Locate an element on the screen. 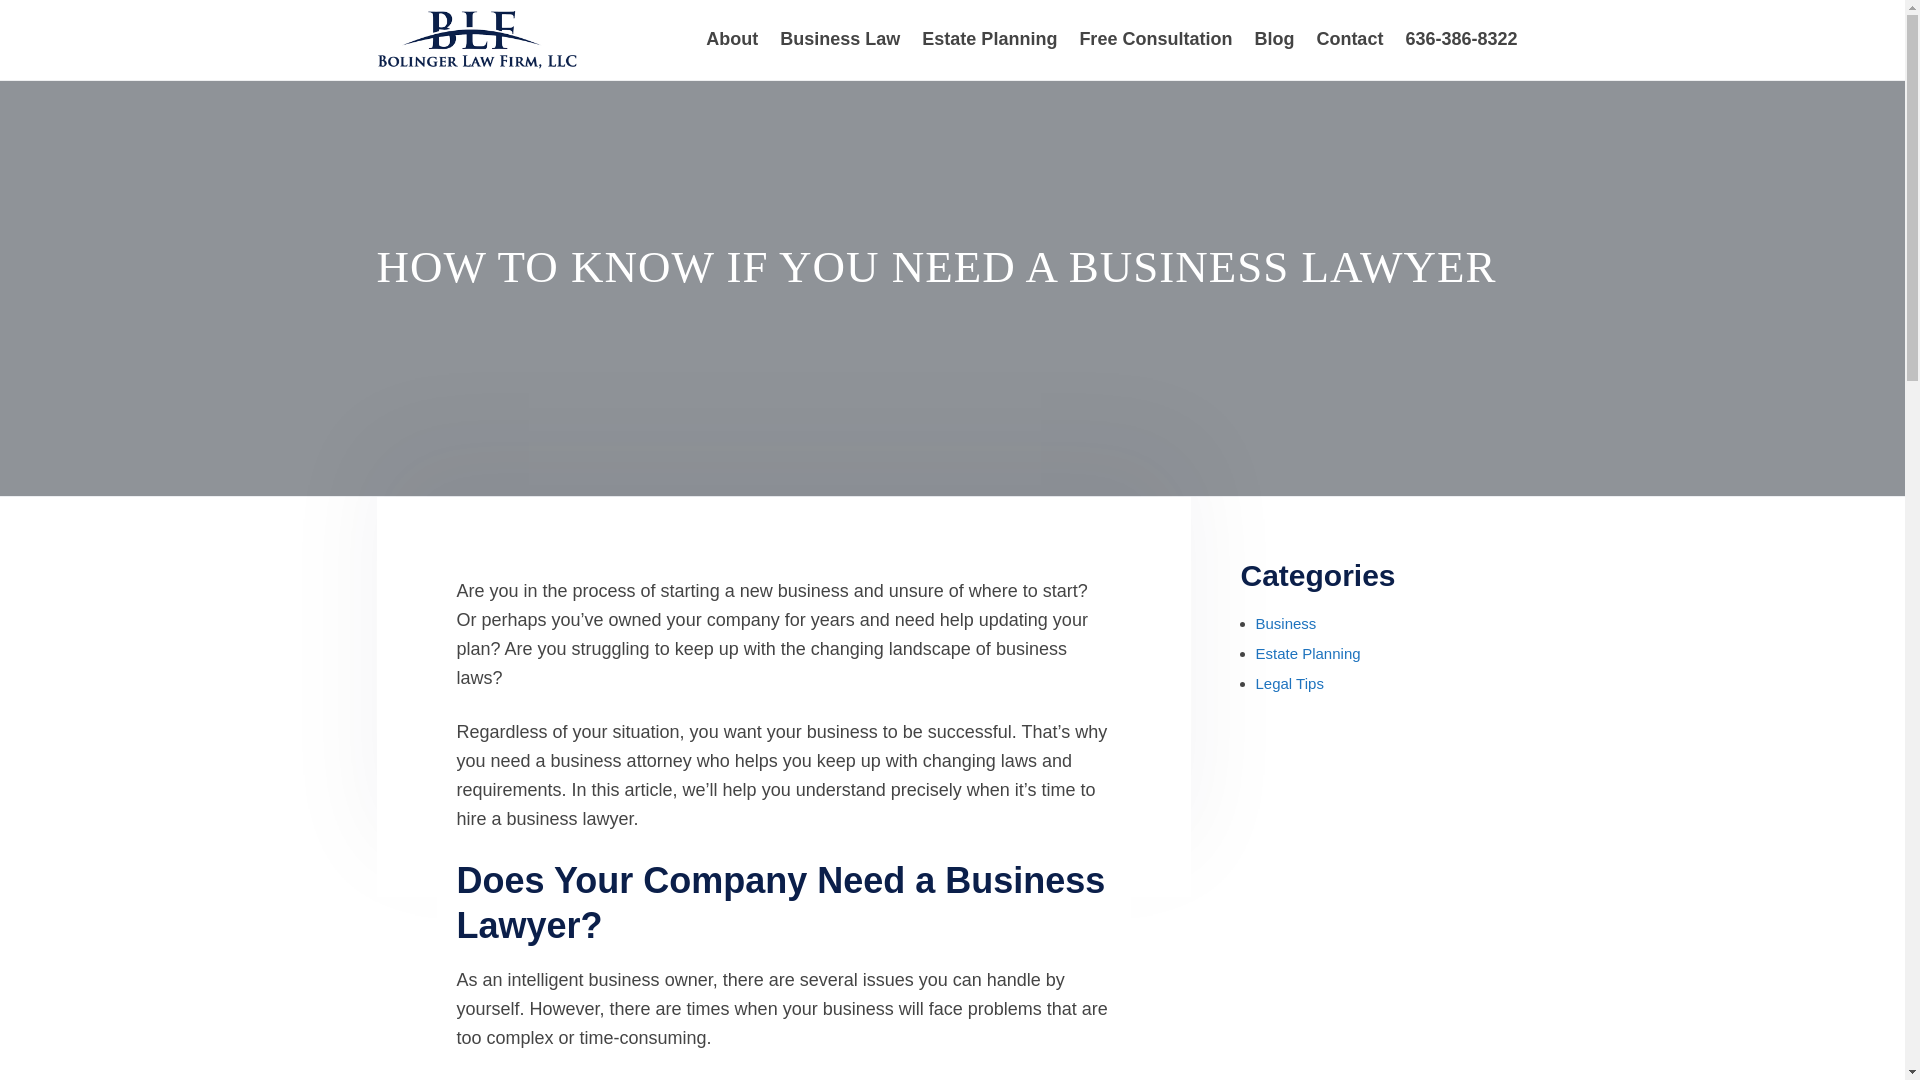 Image resolution: width=1920 pixels, height=1080 pixels. Business is located at coordinates (1286, 622).